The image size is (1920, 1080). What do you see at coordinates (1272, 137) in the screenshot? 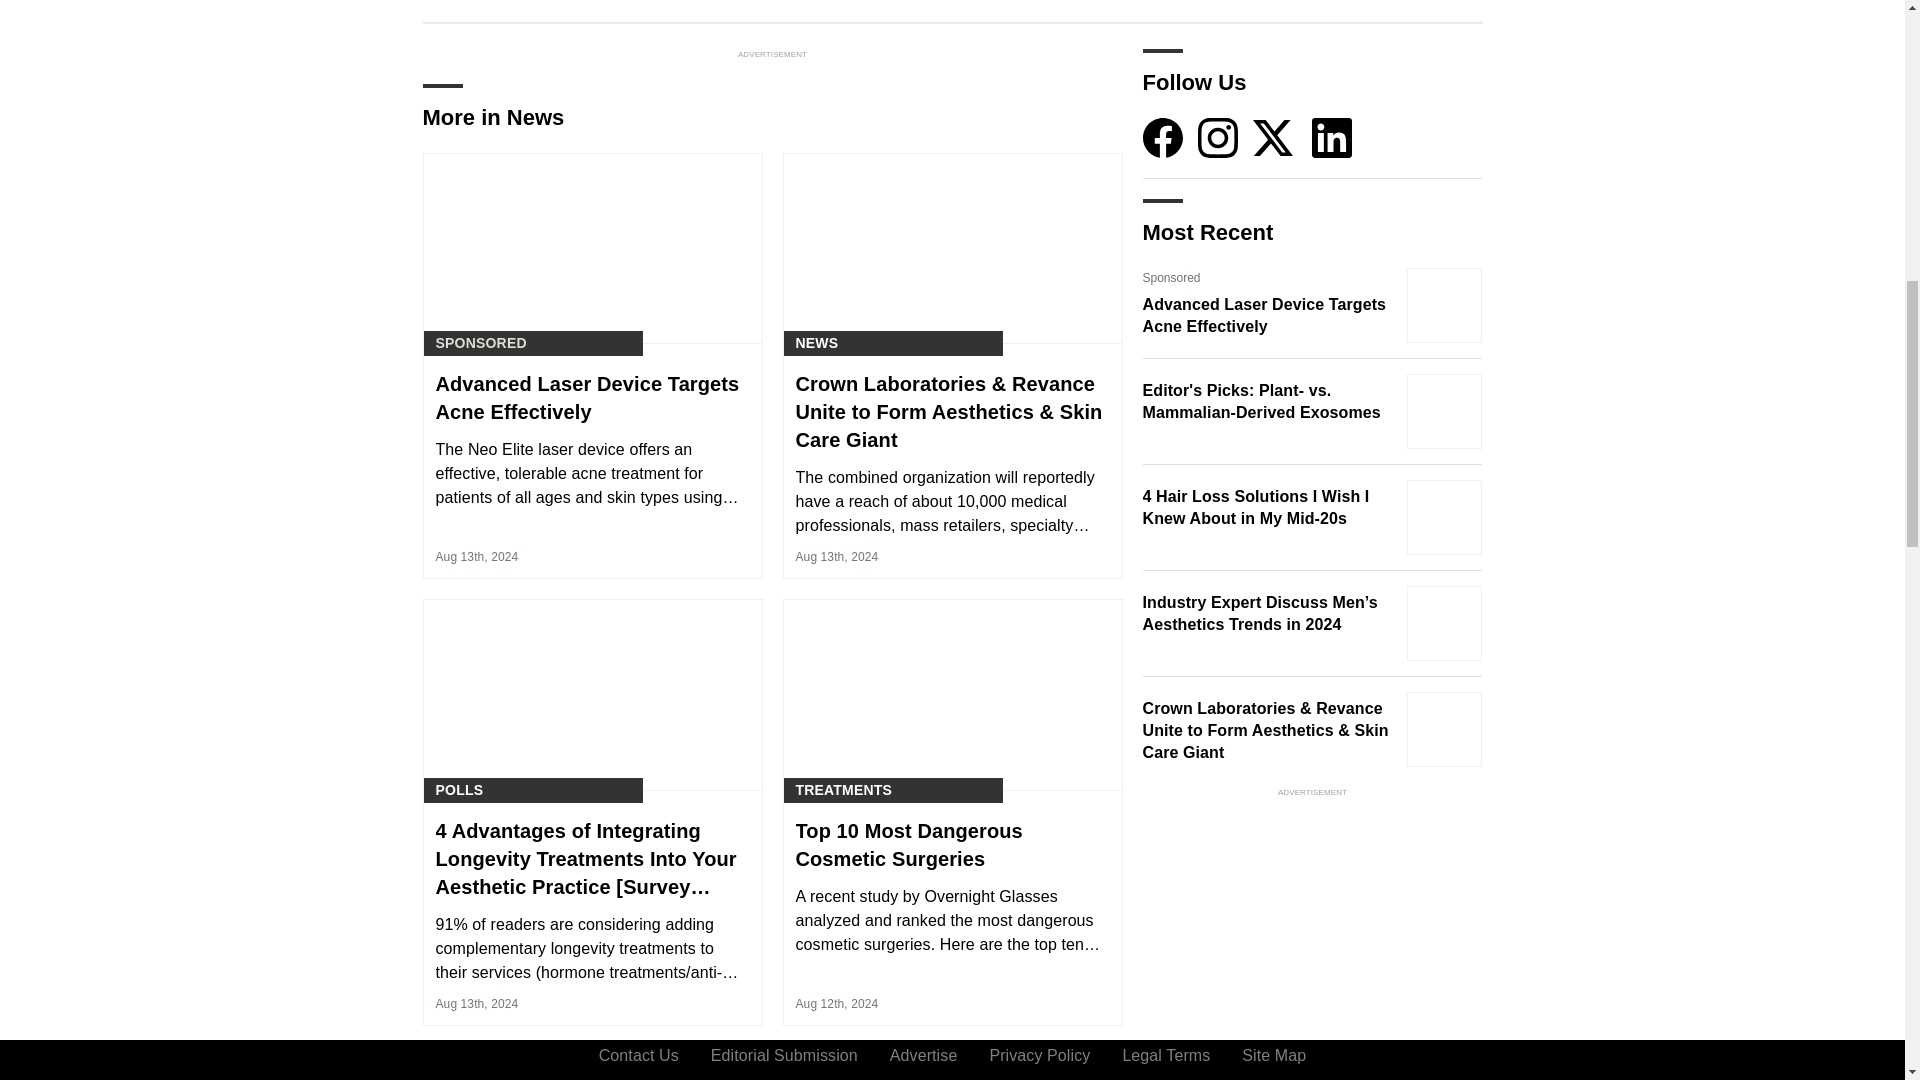
I see `Twitter X icon` at bounding box center [1272, 137].